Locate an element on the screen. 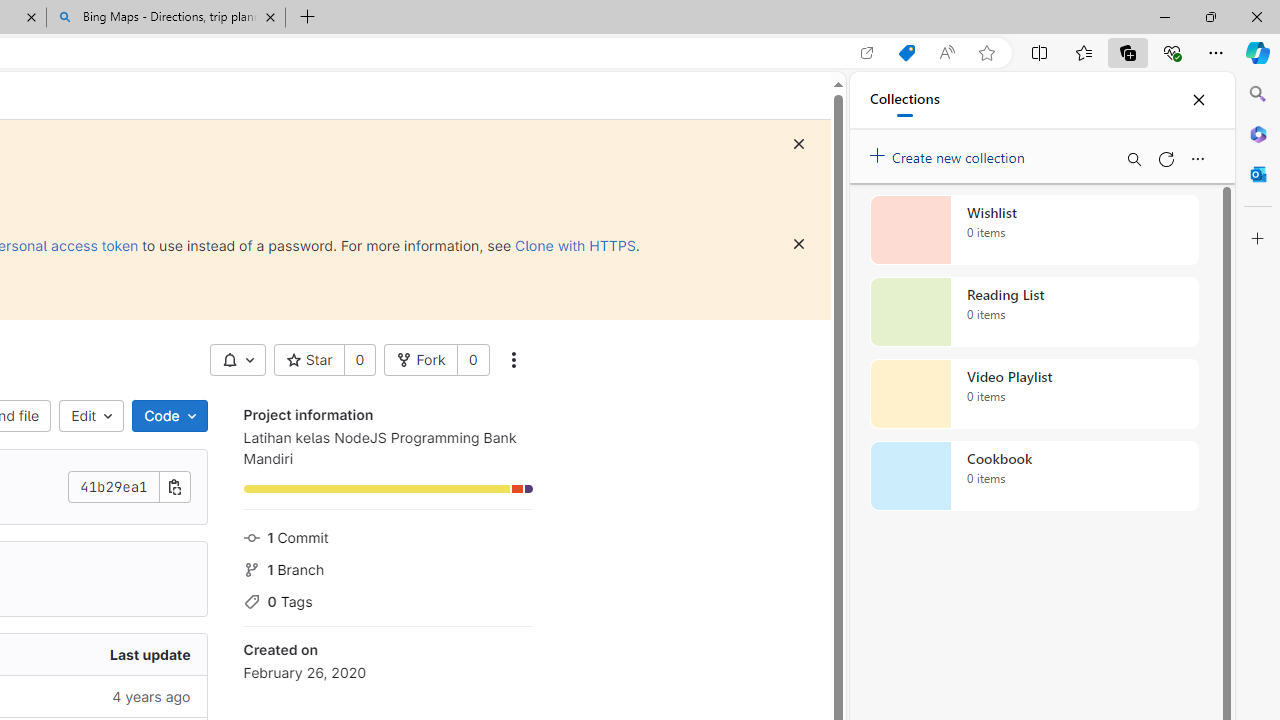 The image size is (1280, 720). Open in app is located at coordinates (867, 53).